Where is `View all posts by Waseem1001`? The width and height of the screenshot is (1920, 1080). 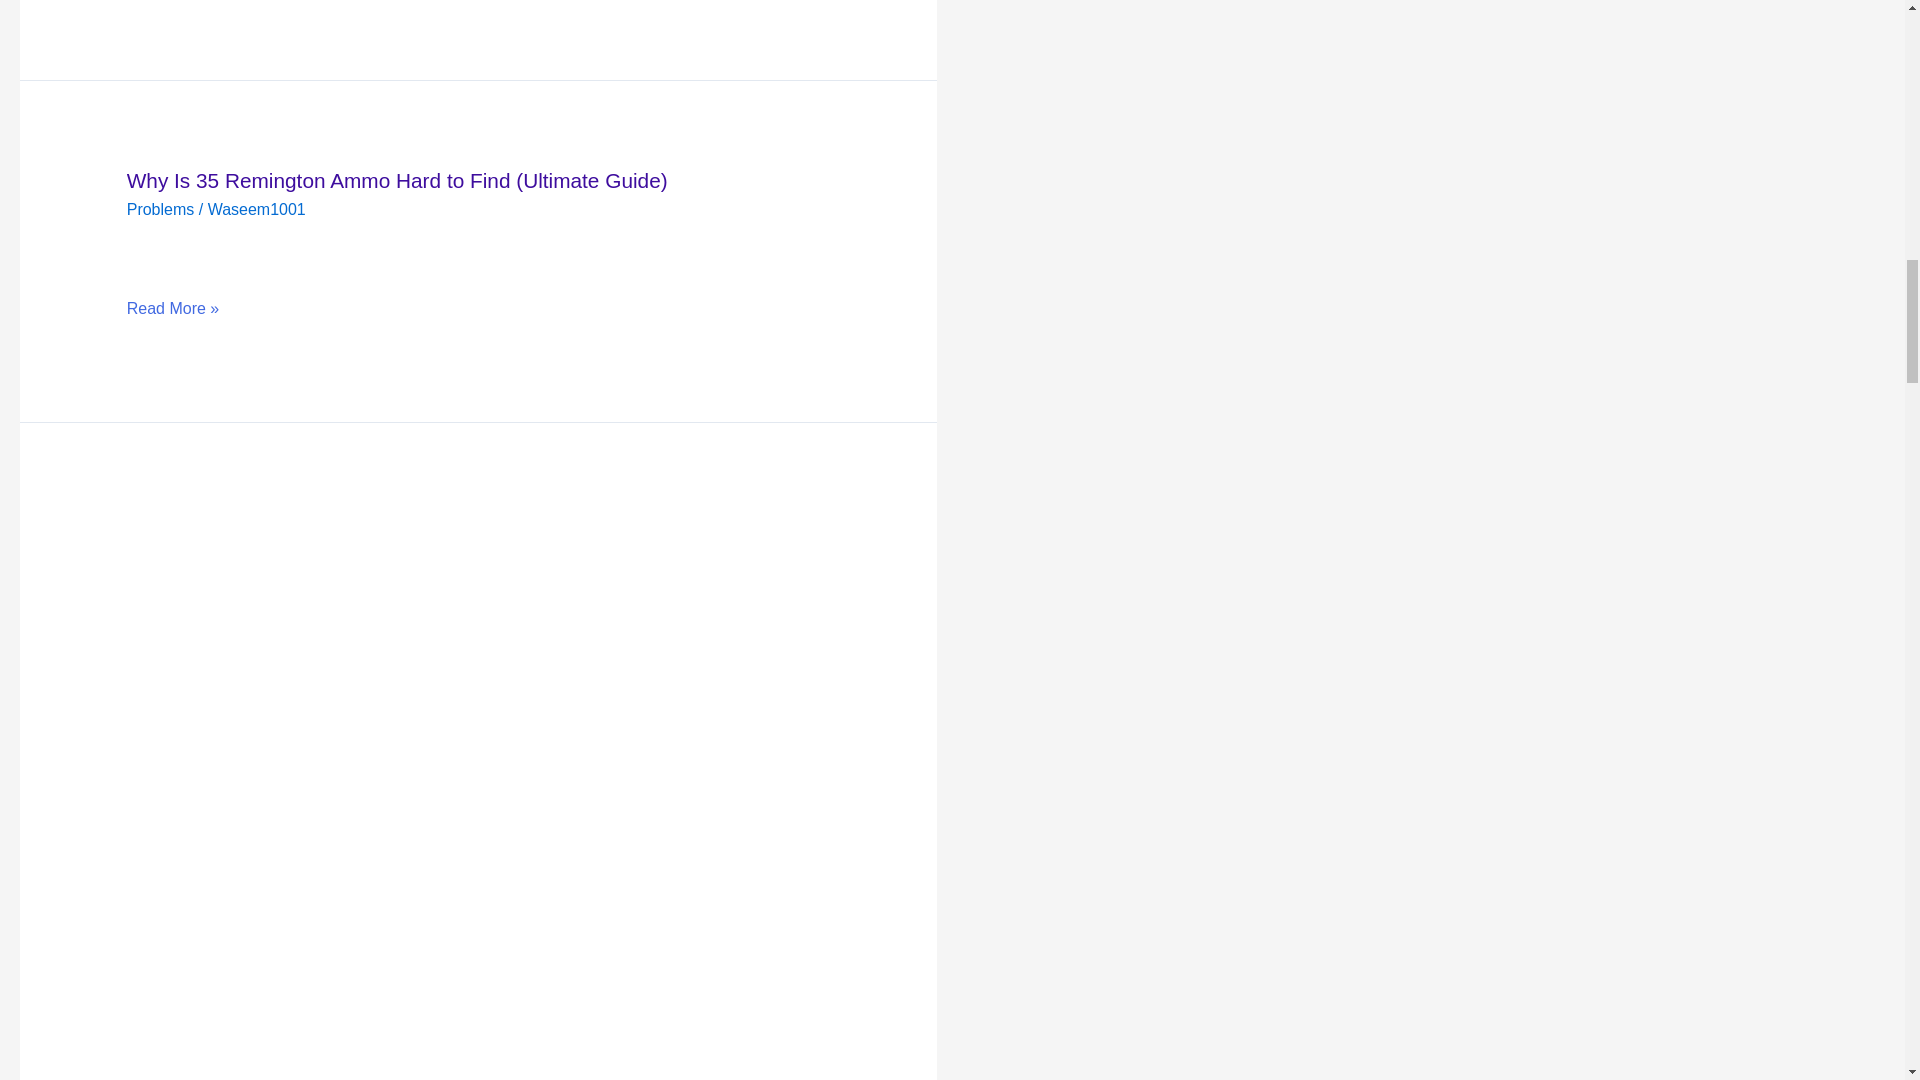
View all posts by Waseem1001 is located at coordinates (256, 209).